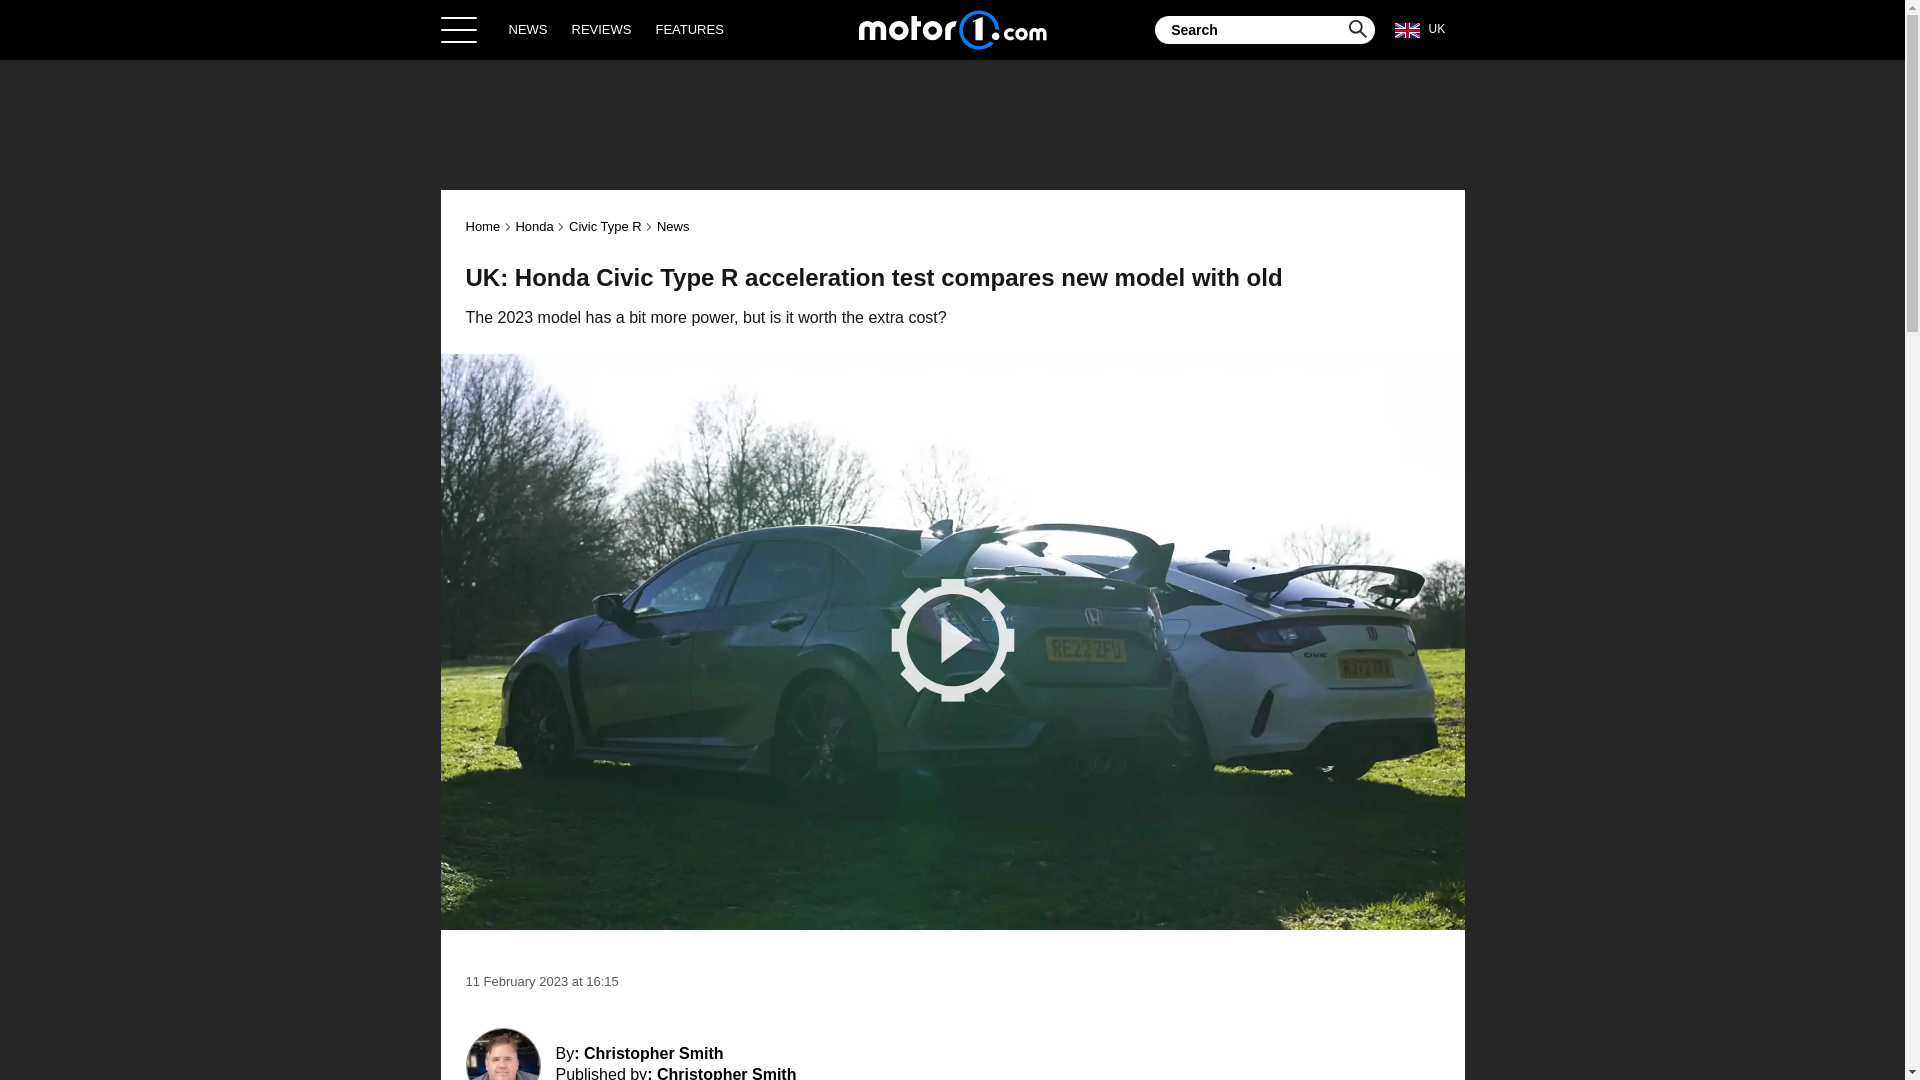 The image size is (1920, 1080). I want to click on Honda, so click(533, 226).